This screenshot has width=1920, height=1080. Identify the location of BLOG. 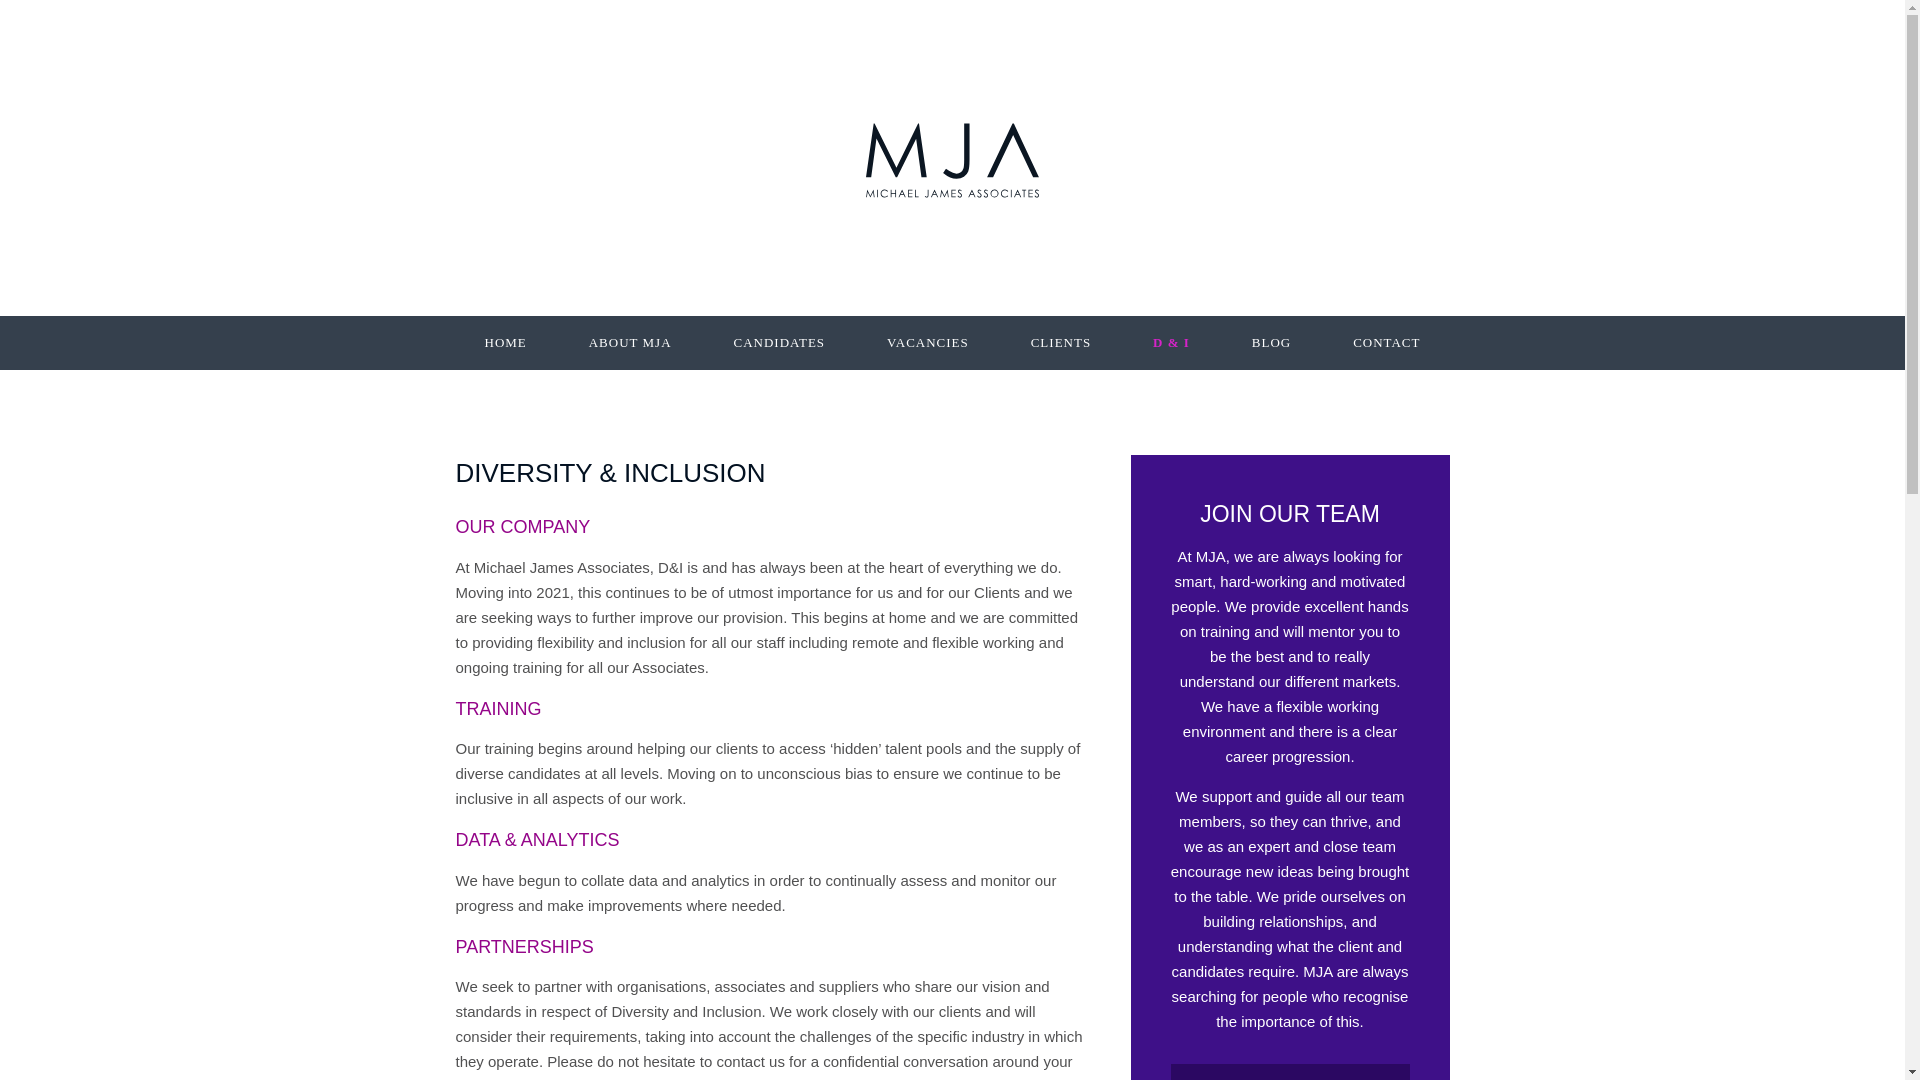
(1270, 343).